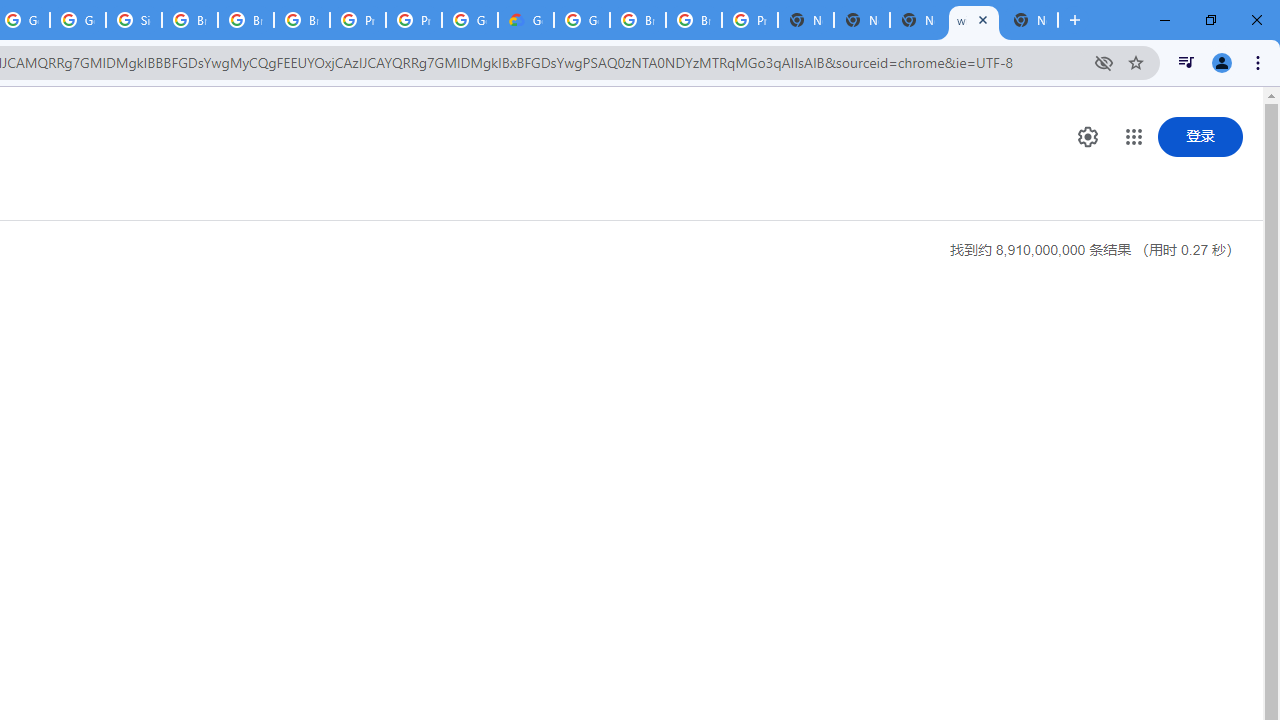  What do you see at coordinates (469, 20) in the screenshot?
I see `Google Cloud Platform` at bounding box center [469, 20].